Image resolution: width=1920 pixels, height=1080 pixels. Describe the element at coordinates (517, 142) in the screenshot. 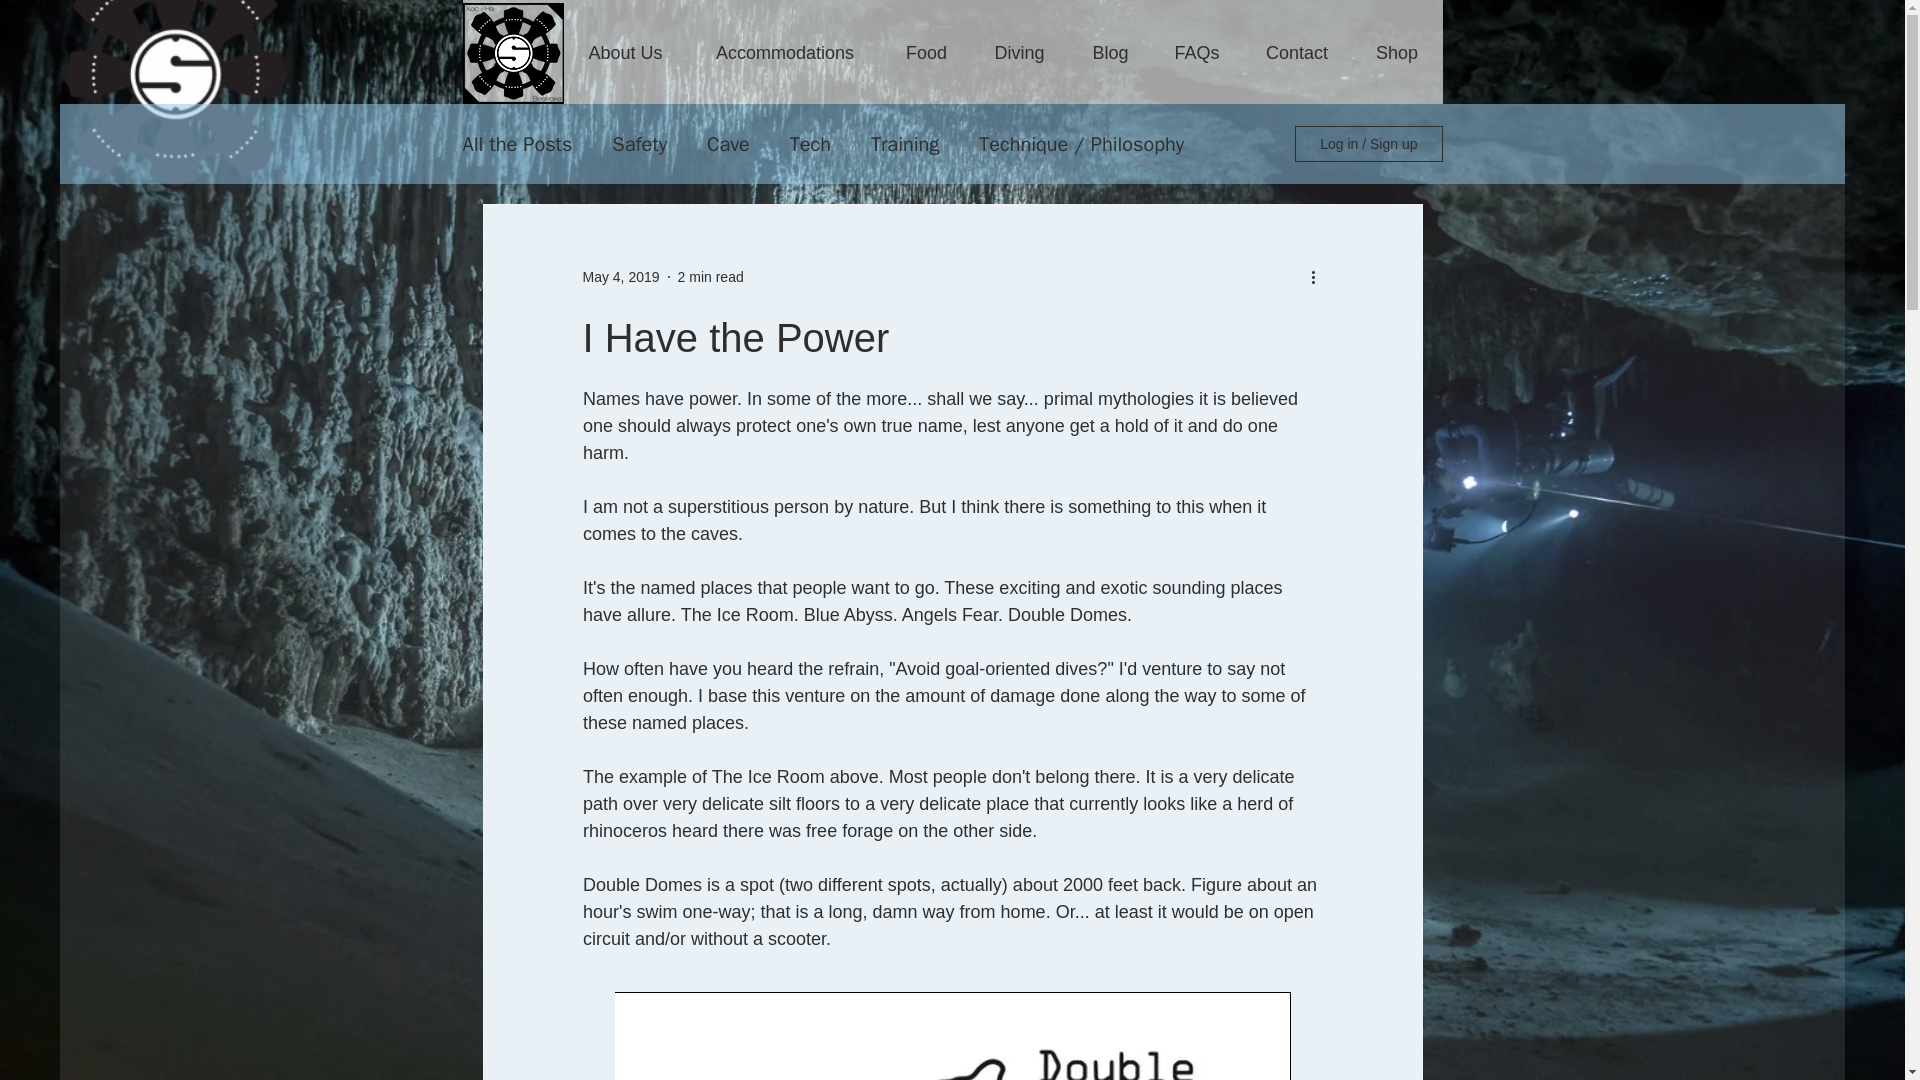

I see `All the Posts` at that location.